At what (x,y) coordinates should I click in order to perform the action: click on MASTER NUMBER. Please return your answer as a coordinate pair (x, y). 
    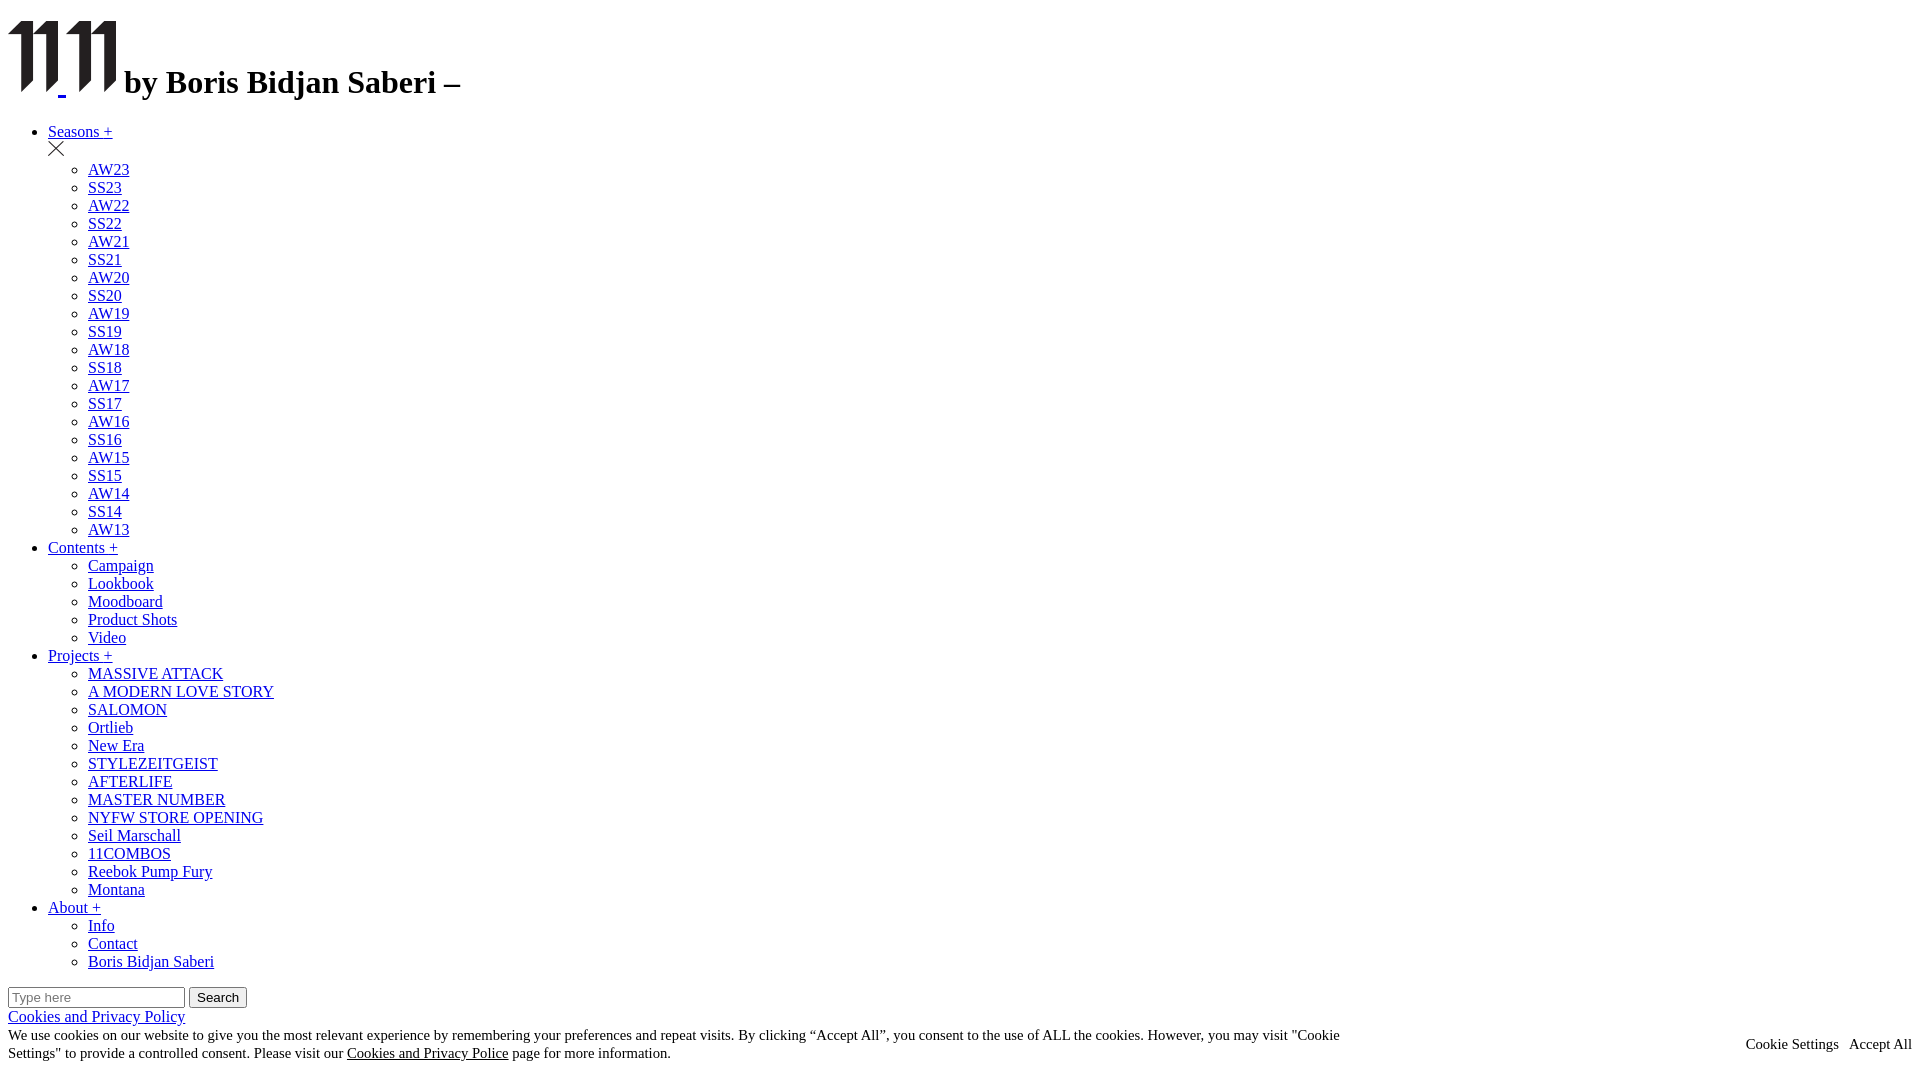
    Looking at the image, I should click on (156, 800).